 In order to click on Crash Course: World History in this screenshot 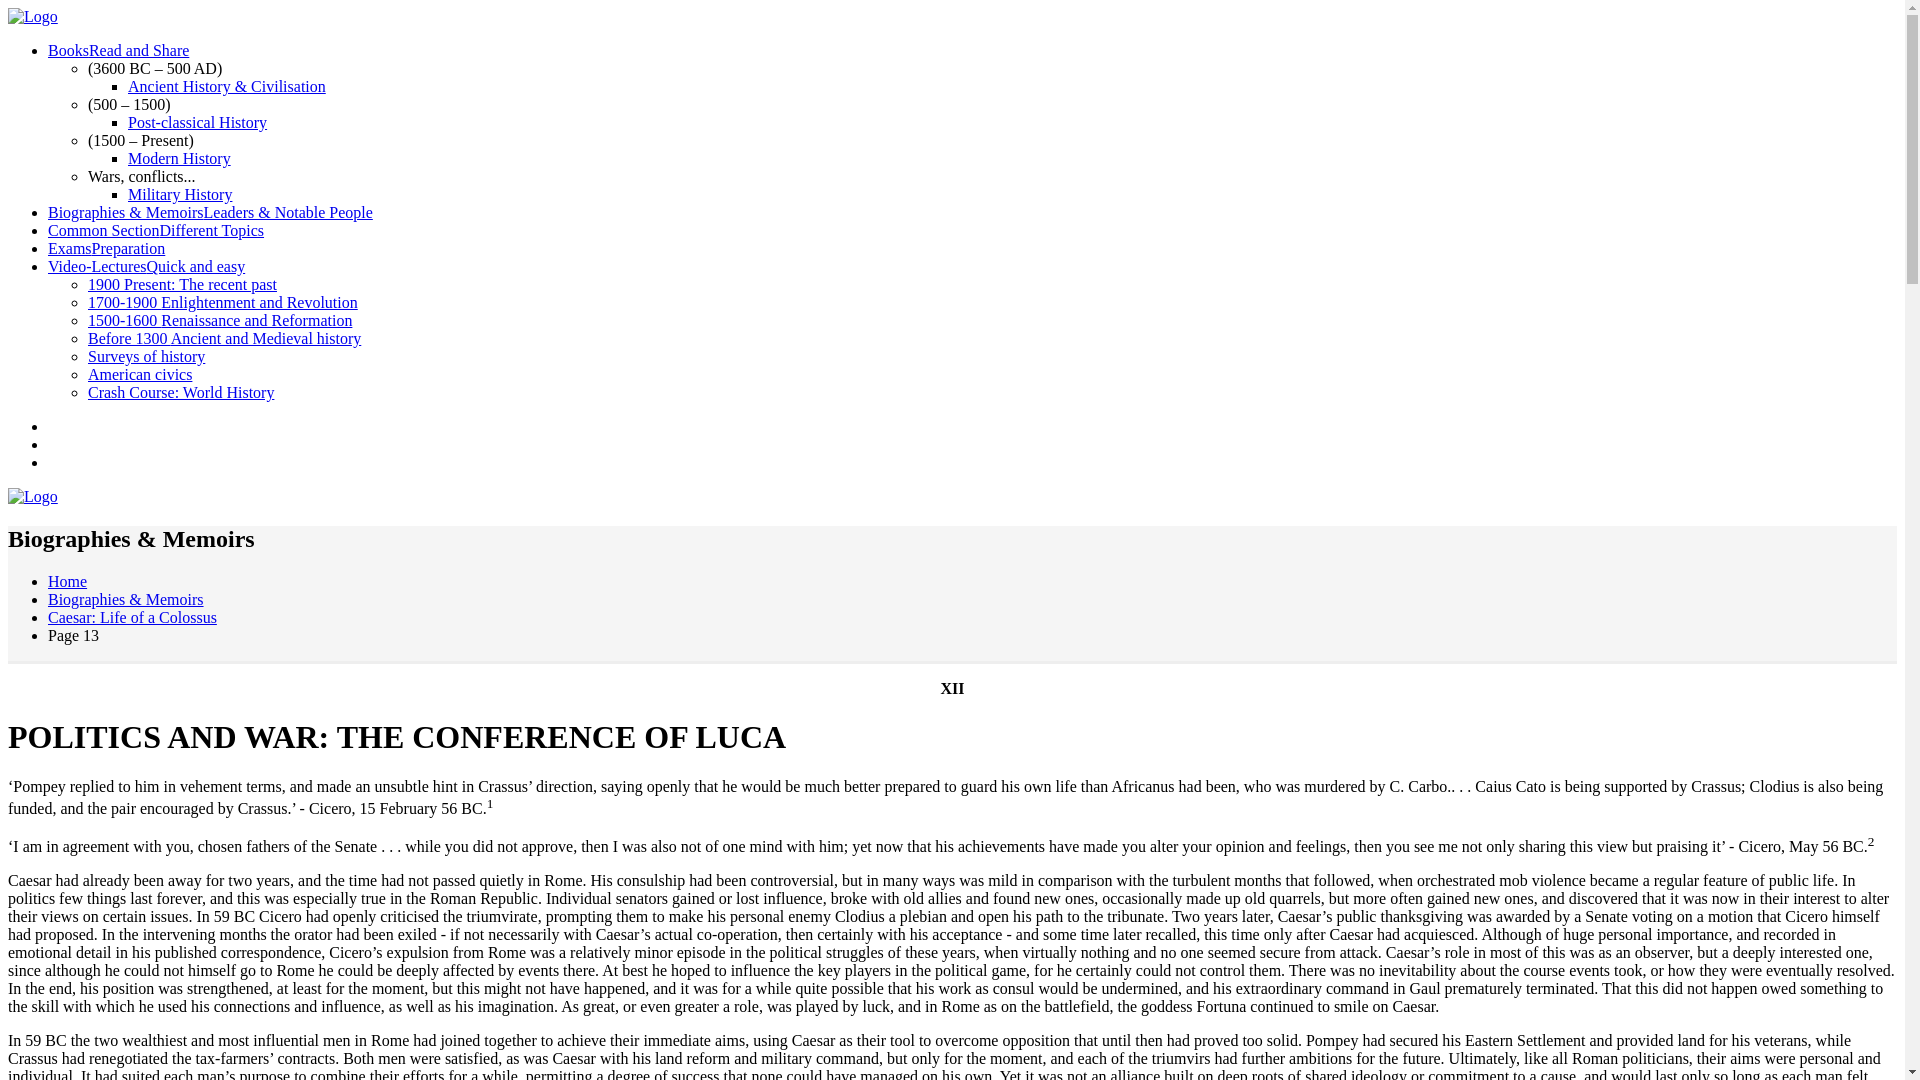, I will do `click(181, 392)`.